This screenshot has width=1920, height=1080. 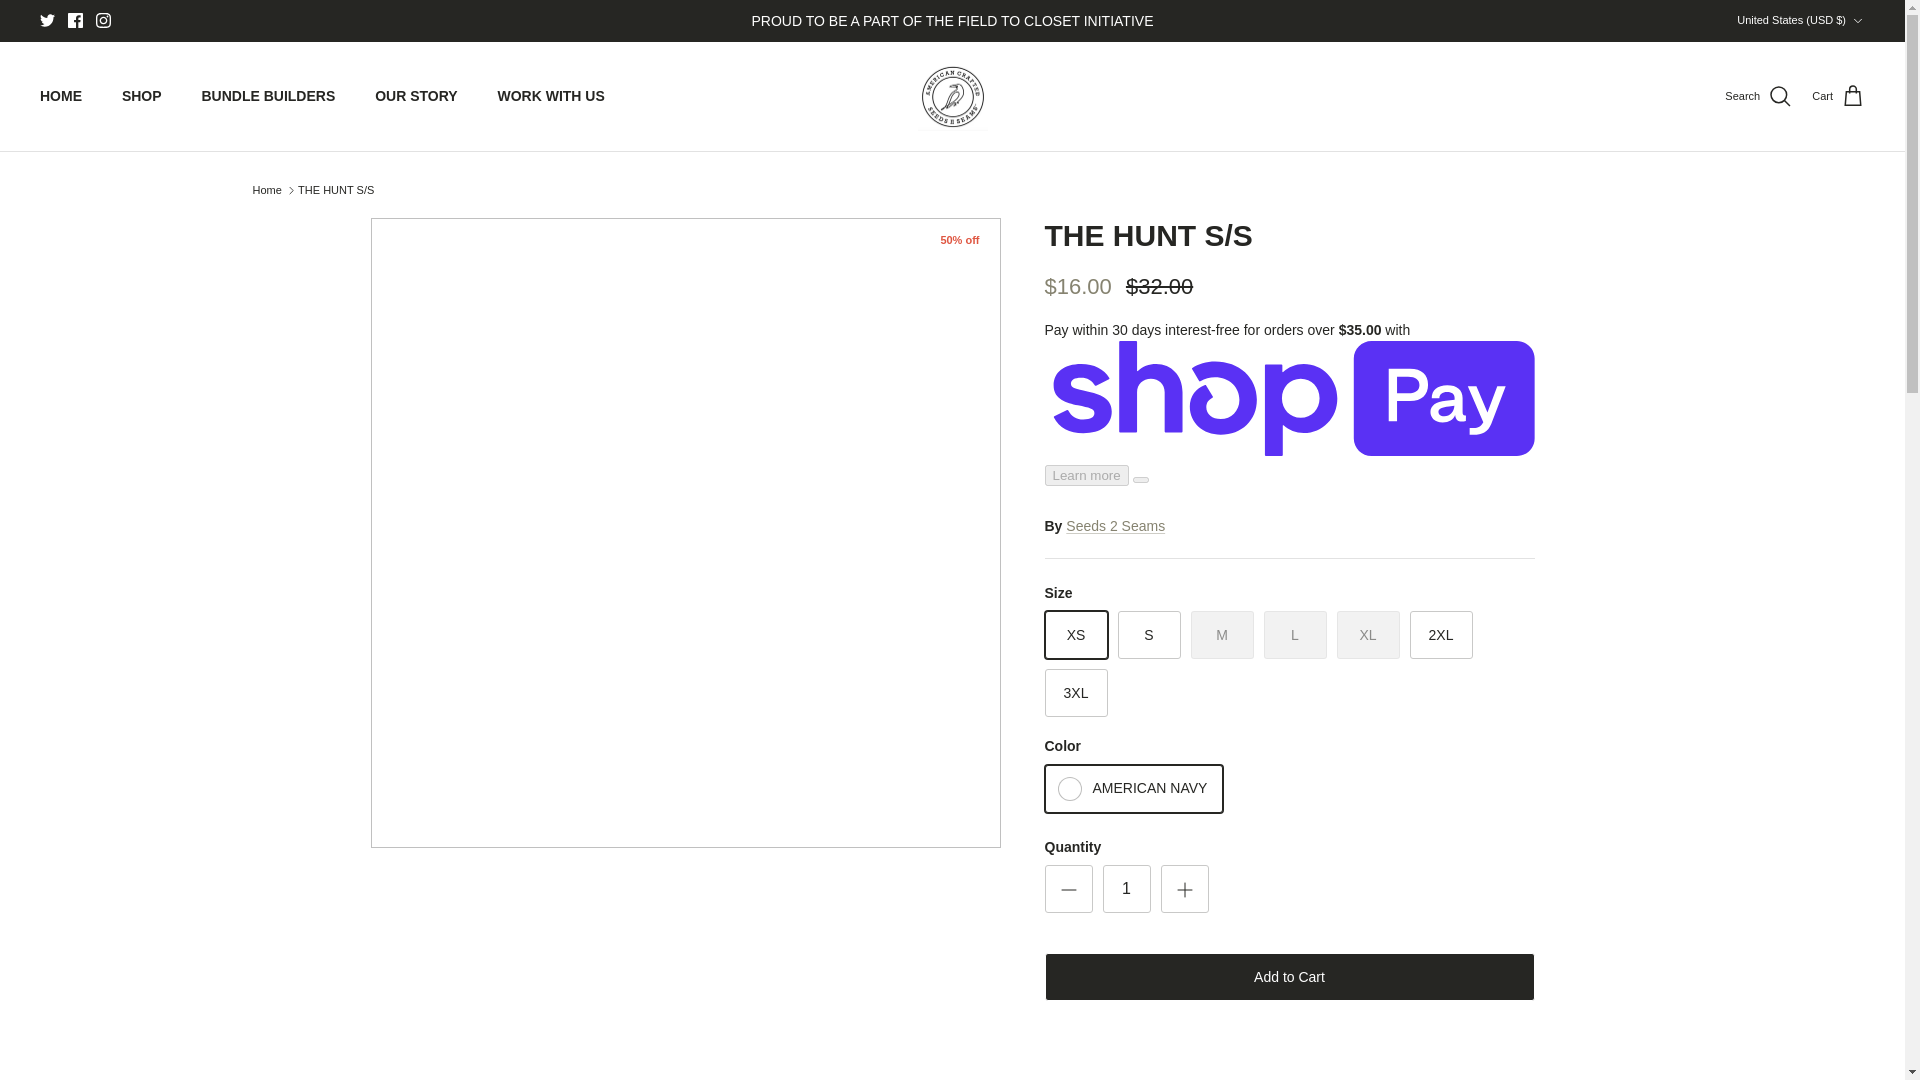 What do you see at coordinates (1068, 890) in the screenshot?
I see `Minus` at bounding box center [1068, 890].